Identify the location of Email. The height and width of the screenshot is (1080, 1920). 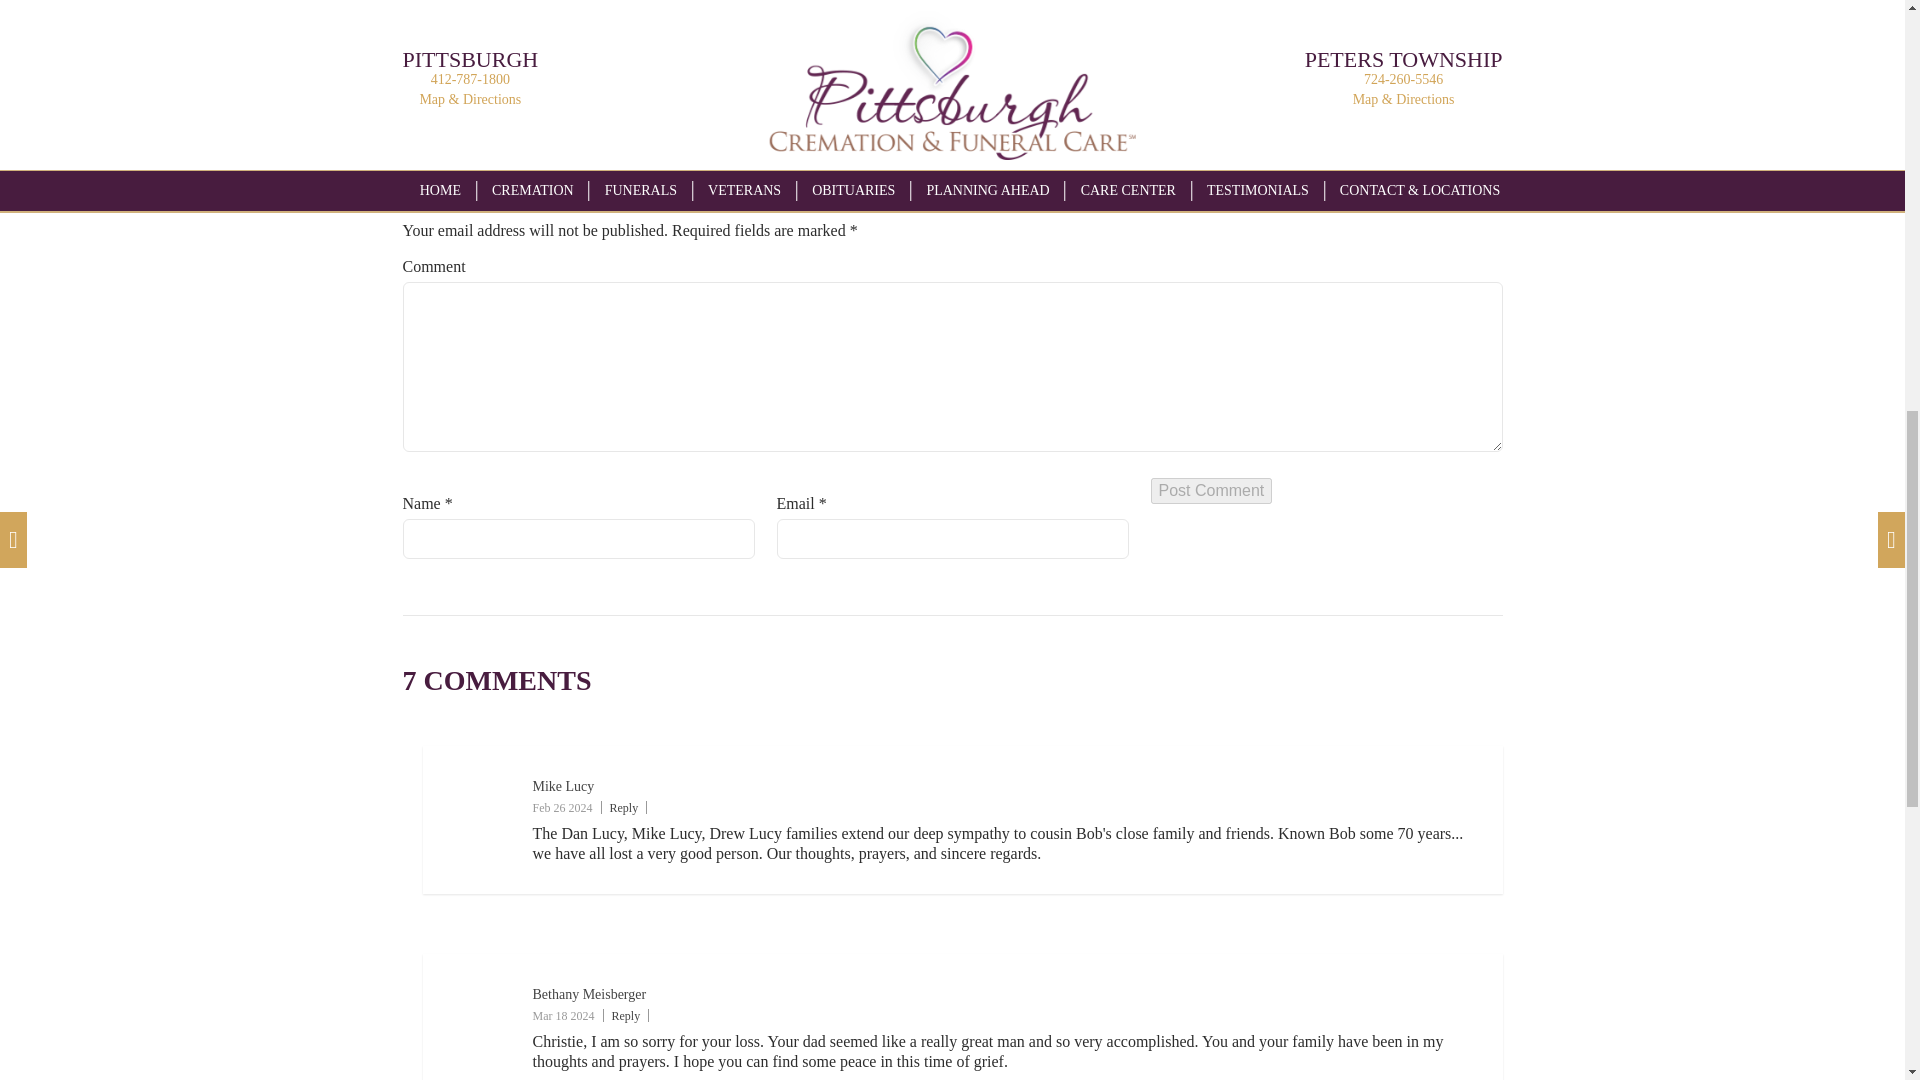
(862, 56).